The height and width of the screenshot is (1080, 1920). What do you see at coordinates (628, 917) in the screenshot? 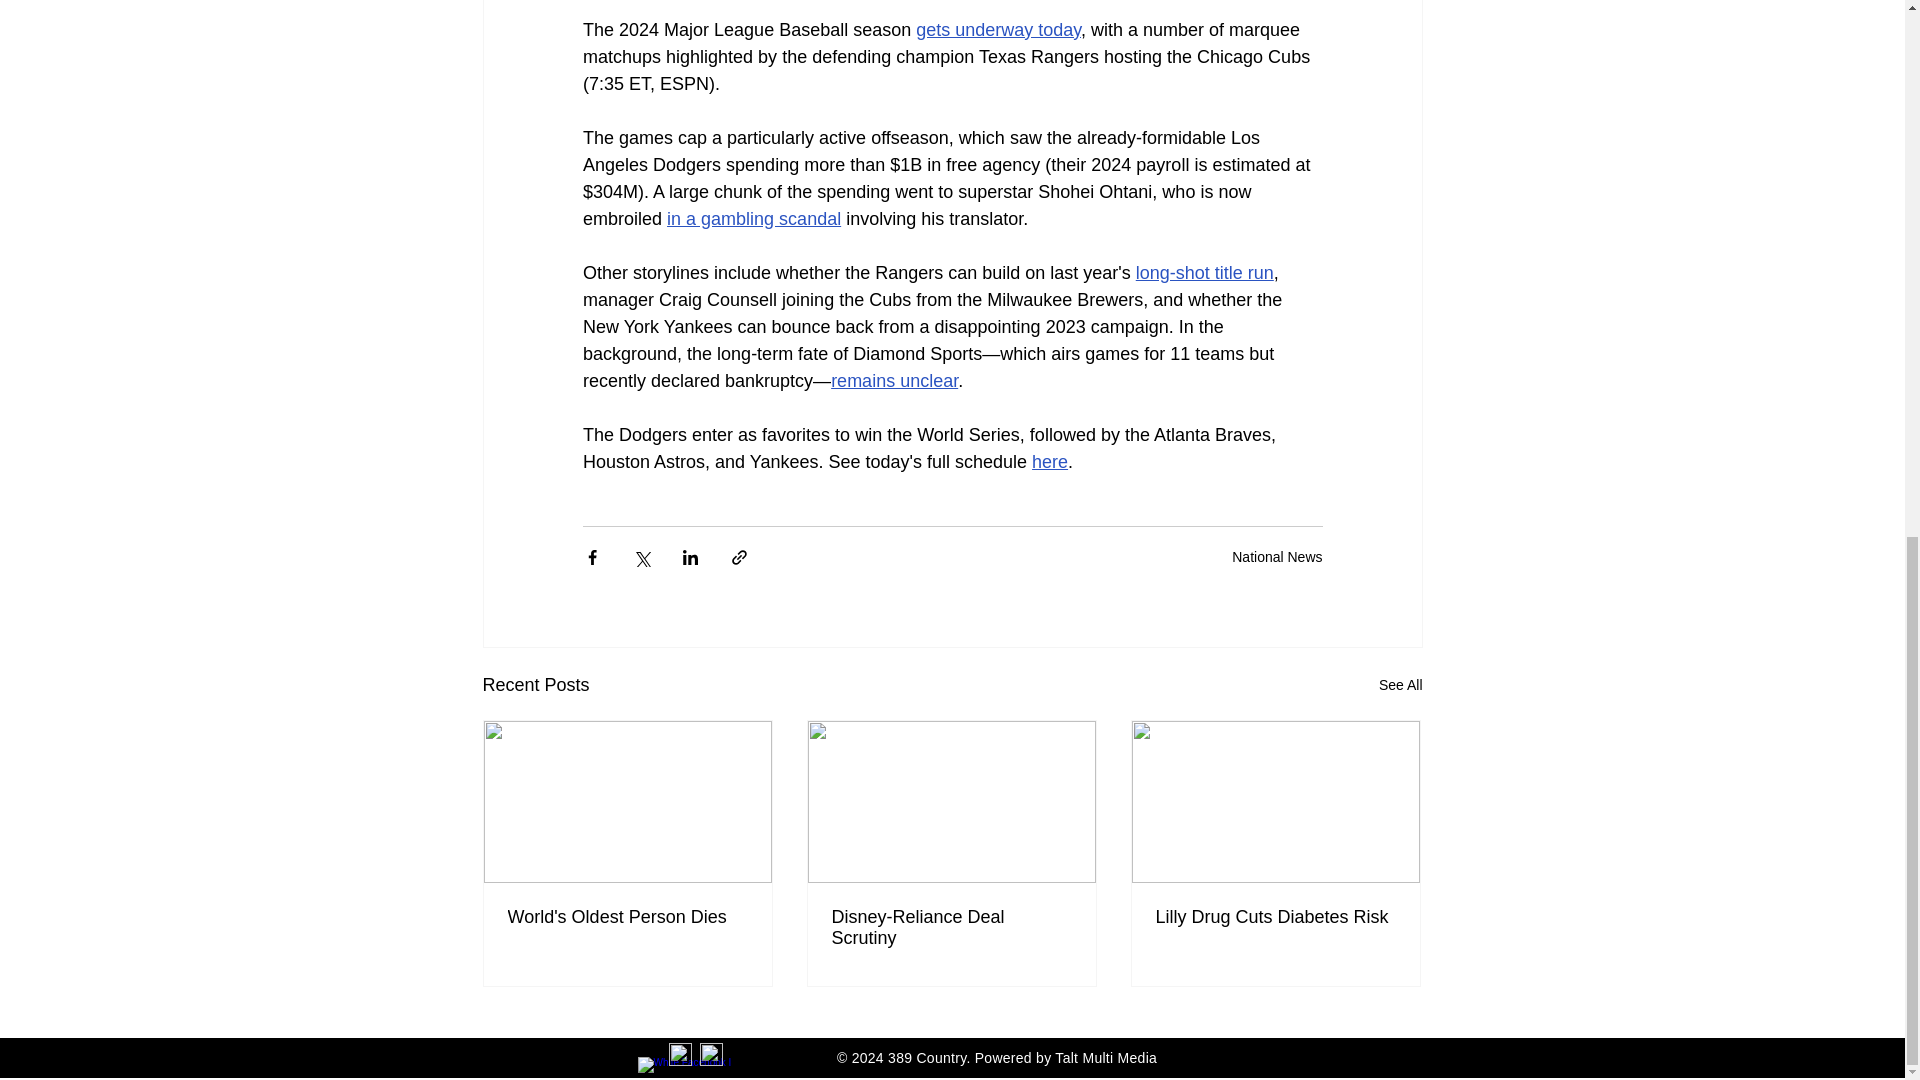
I see `World's Oldest Person Dies` at bounding box center [628, 917].